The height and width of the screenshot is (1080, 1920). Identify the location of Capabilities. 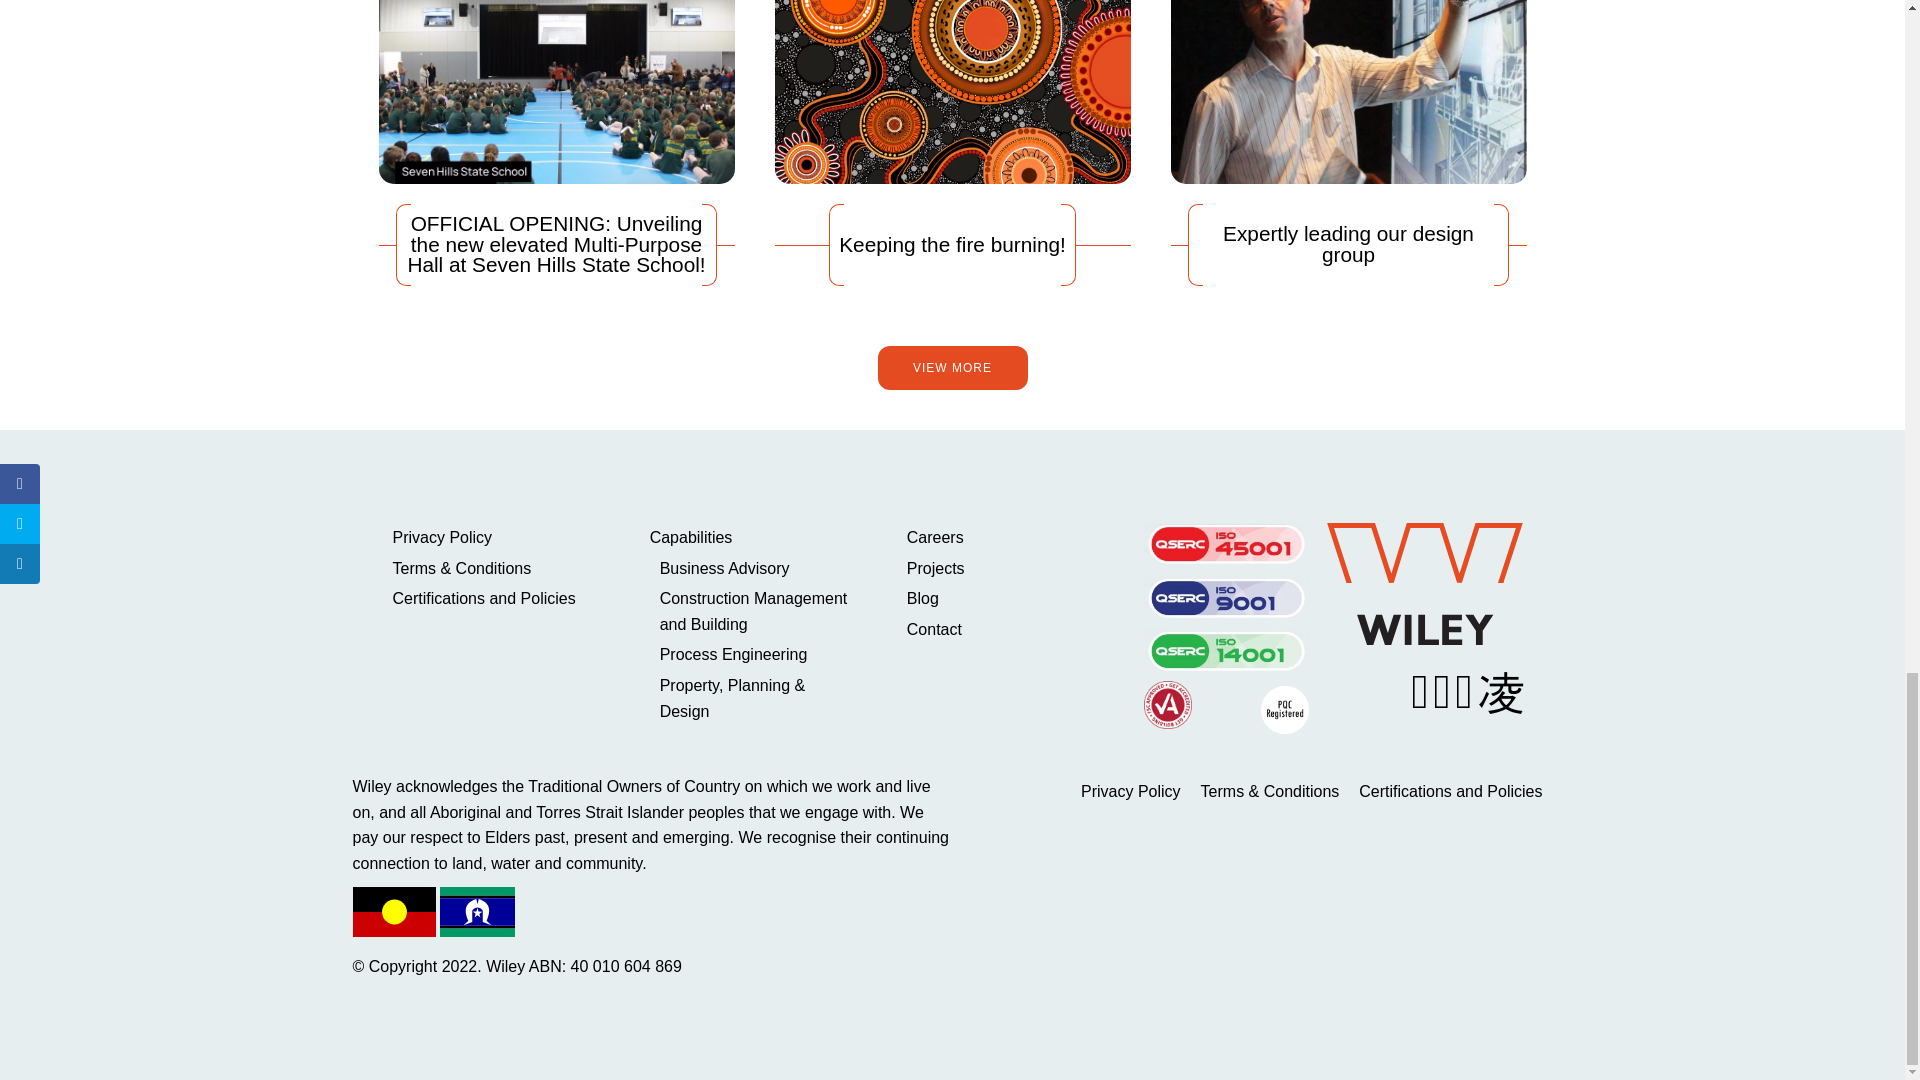
(753, 537).